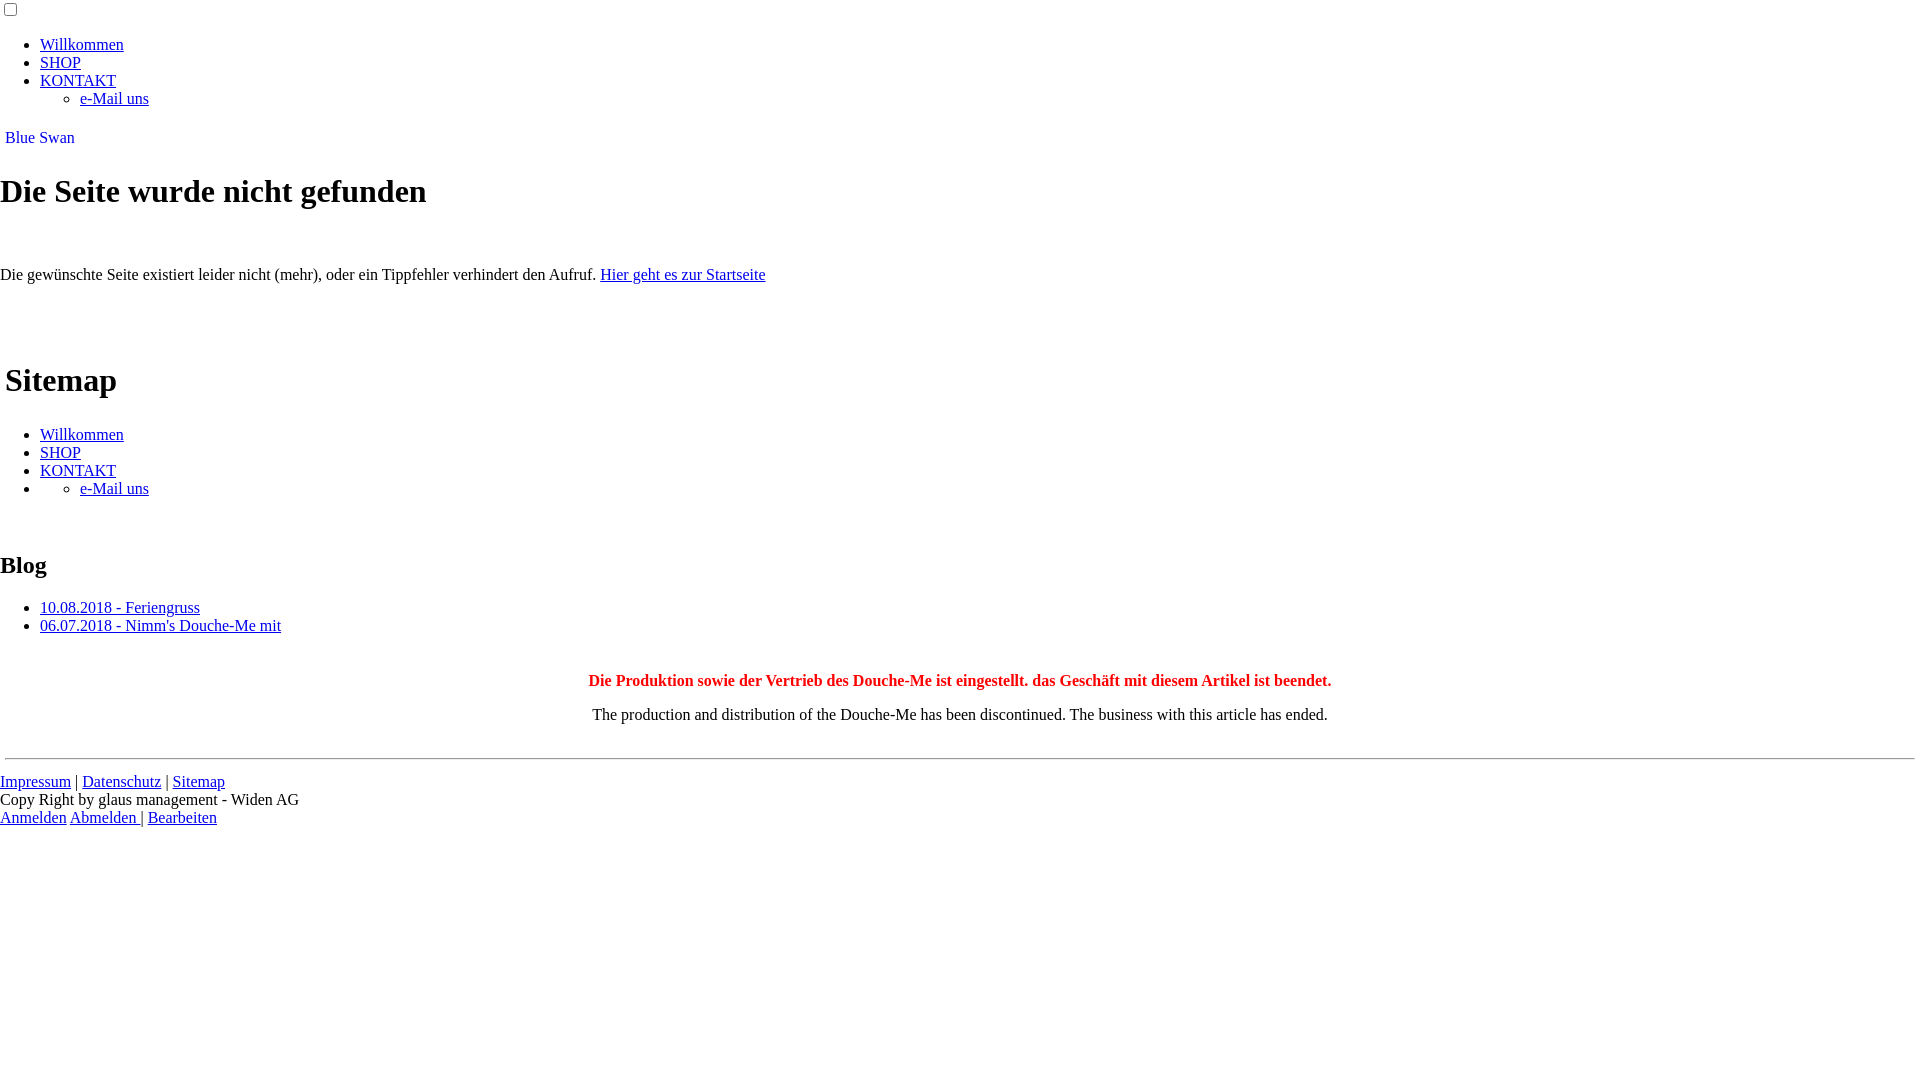 The width and height of the screenshot is (1920, 1080). Describe the element at coordinates (78, 80) in the screenshot. I see `KONTAKT` at that location.